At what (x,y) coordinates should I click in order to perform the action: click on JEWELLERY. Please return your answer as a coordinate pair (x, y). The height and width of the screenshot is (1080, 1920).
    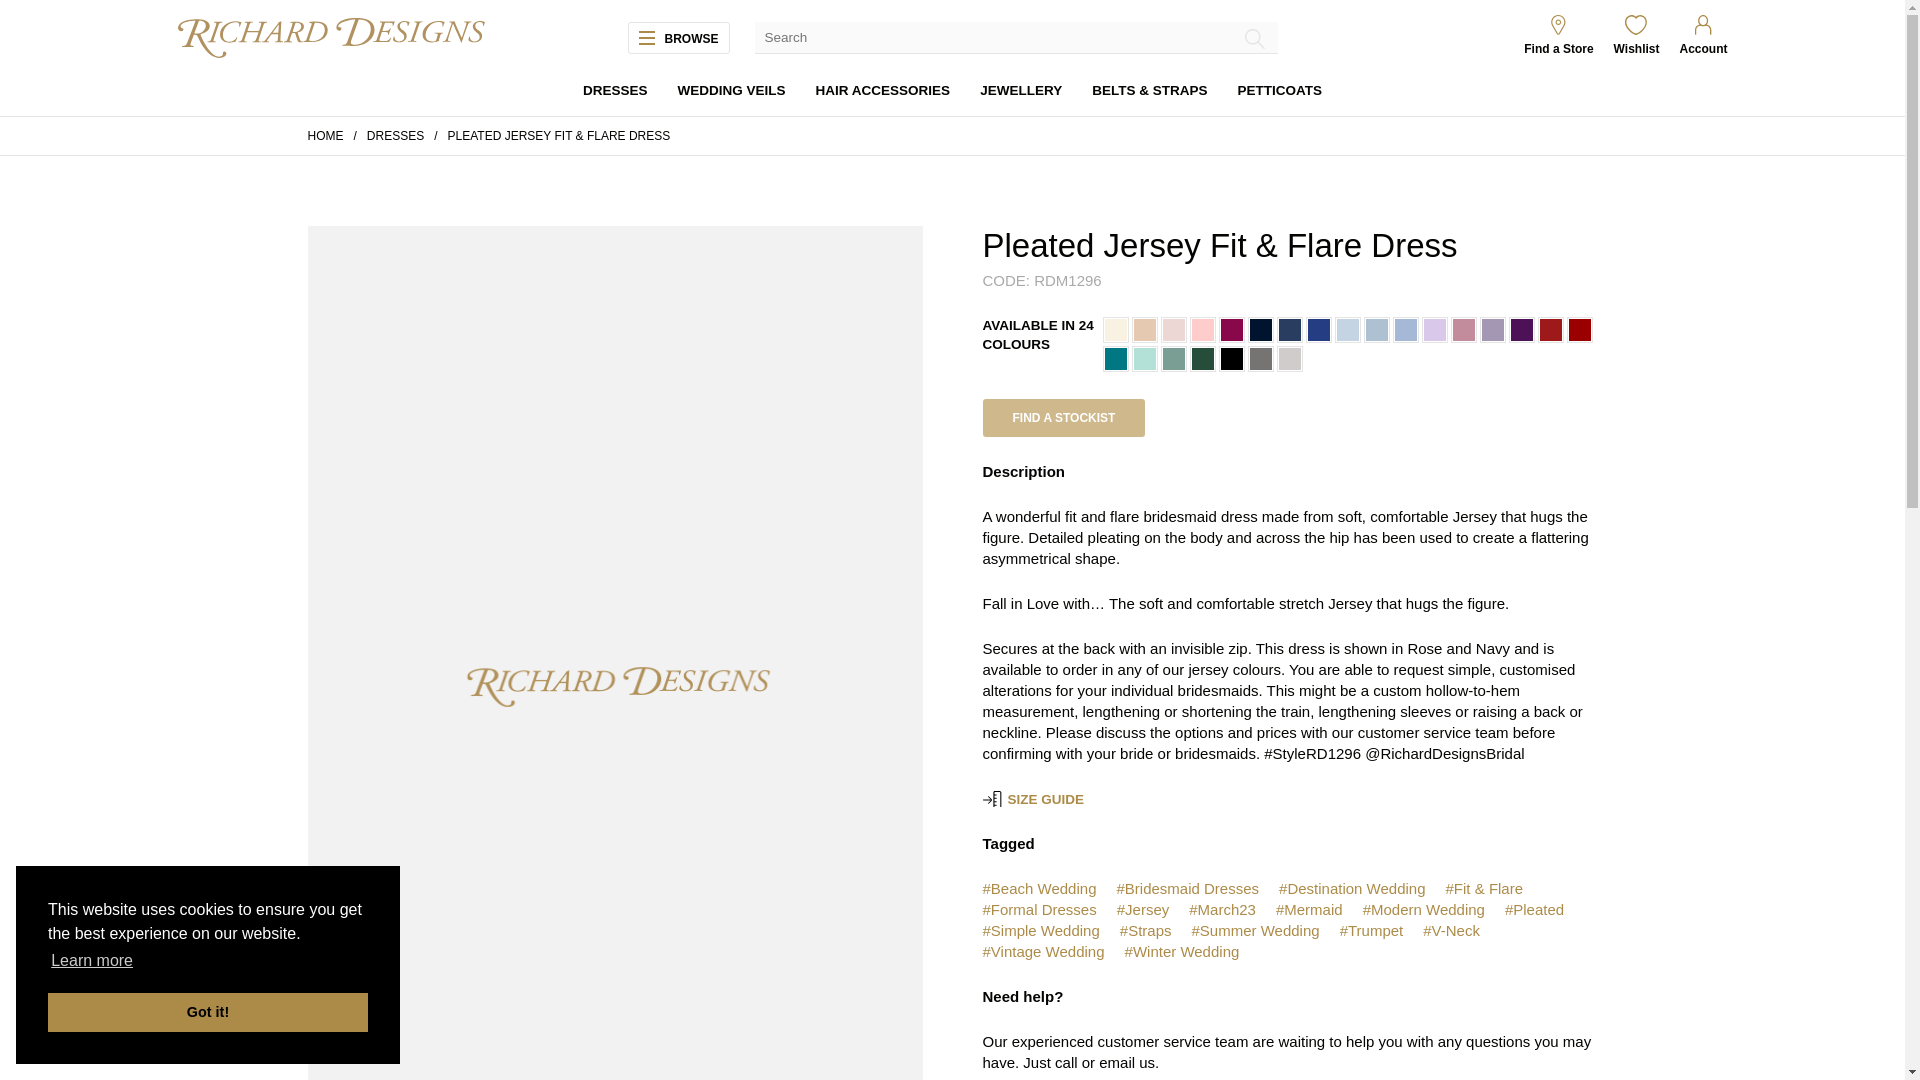
    Looking at the image, I should click on (1020, 92).